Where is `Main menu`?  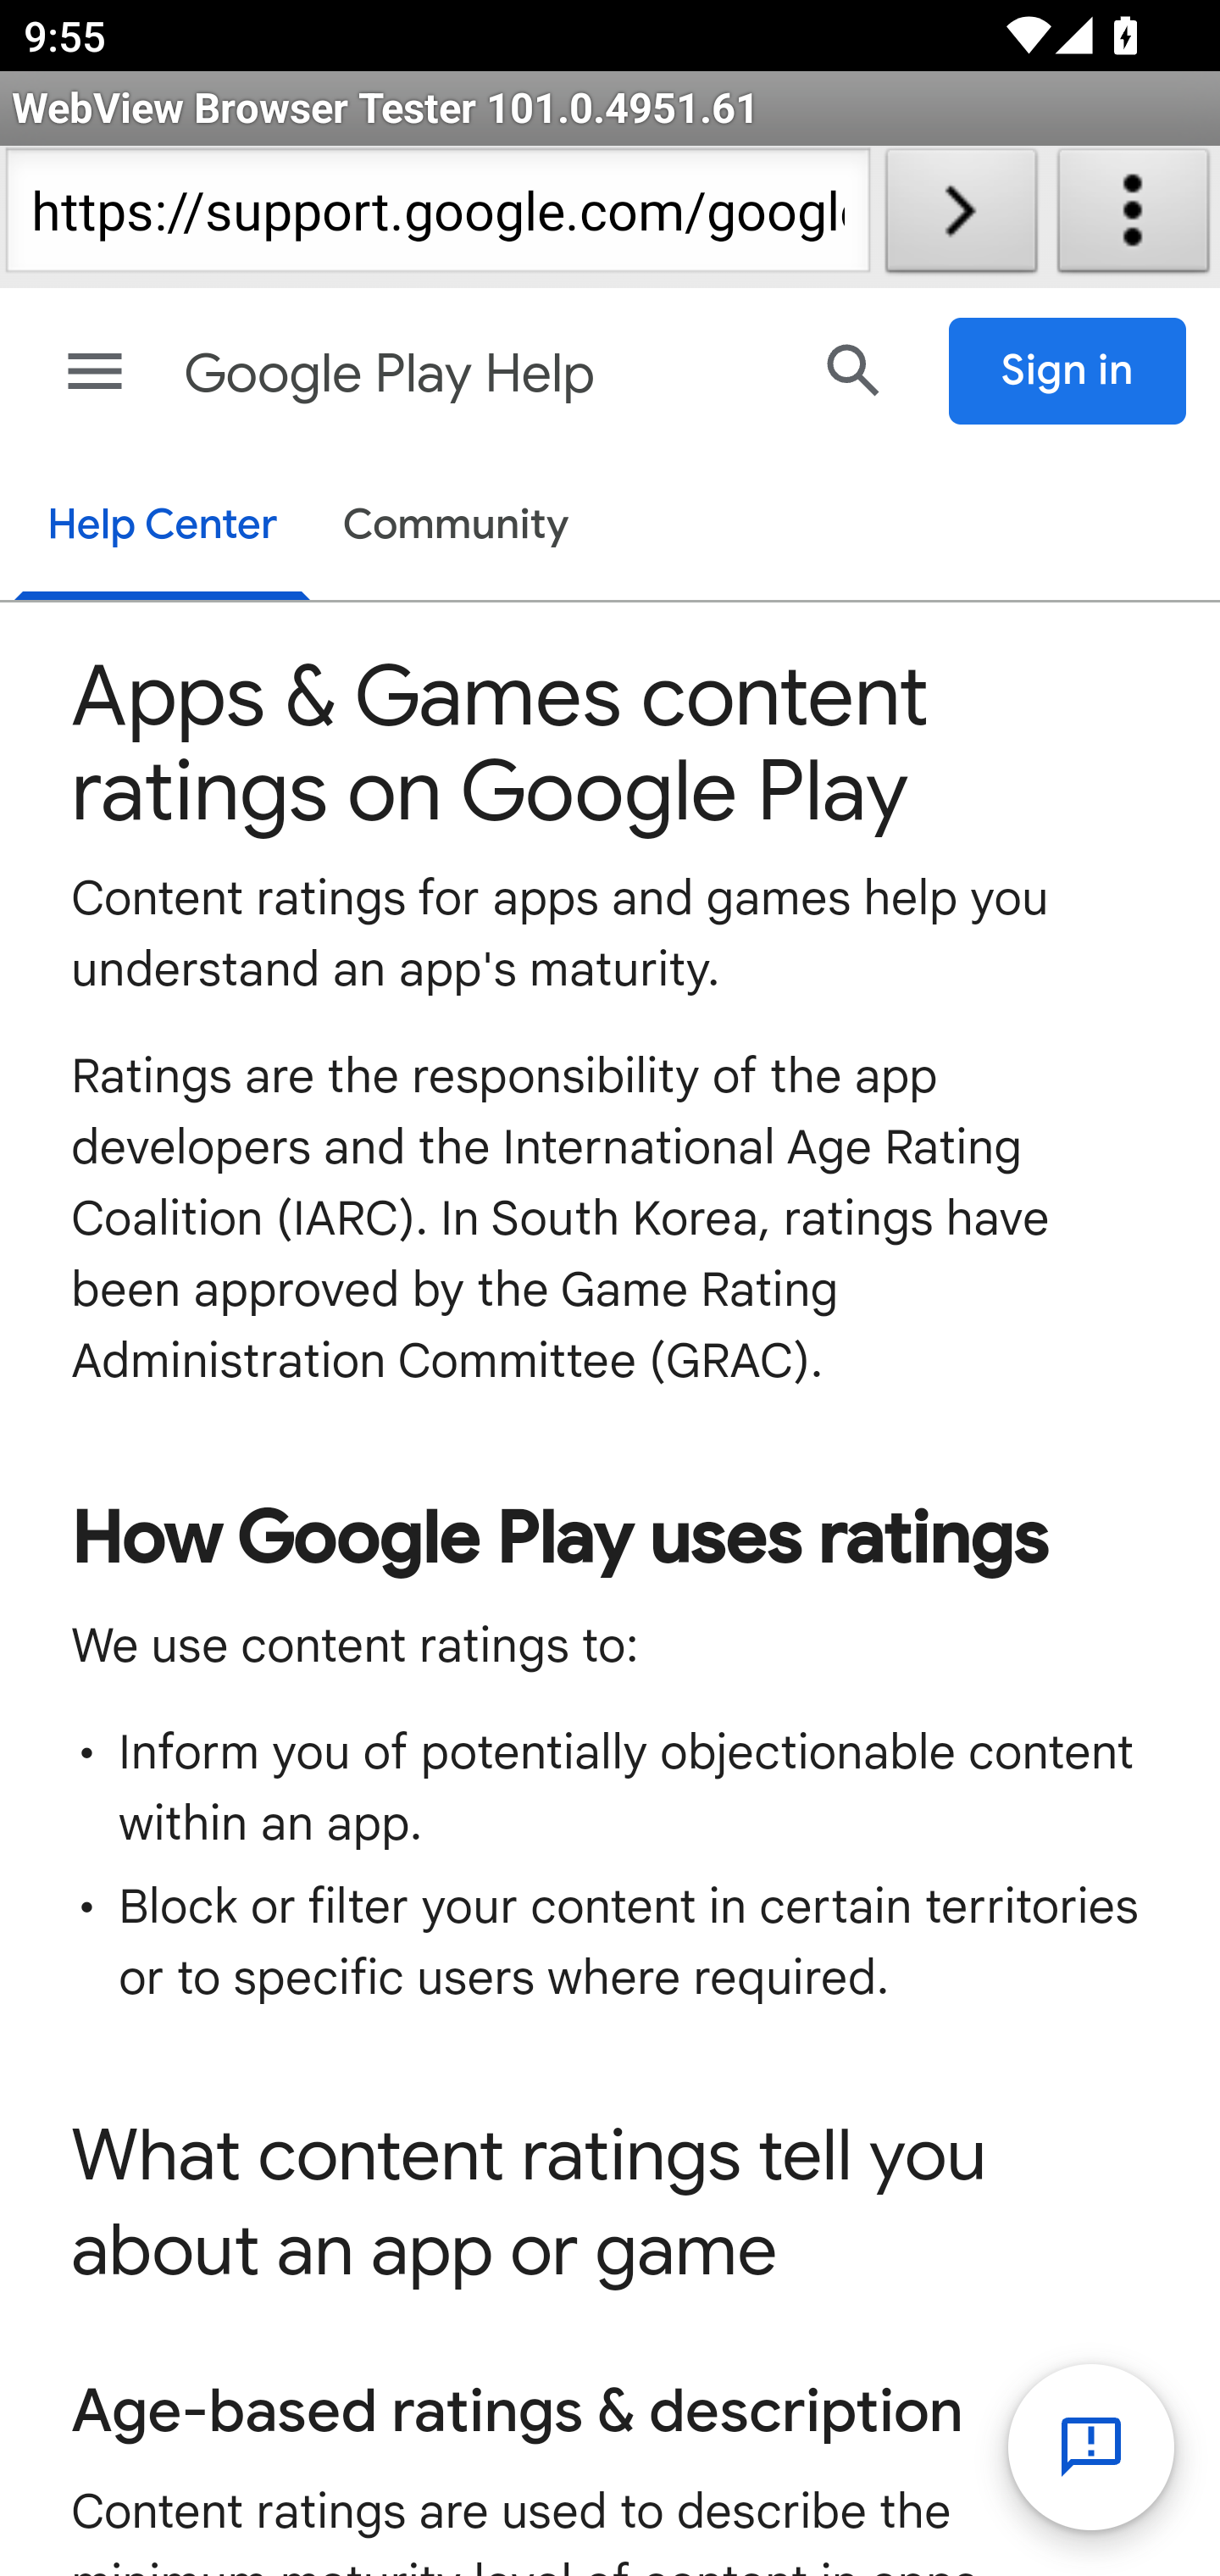
Main menu is located at coordinates (95, 371).